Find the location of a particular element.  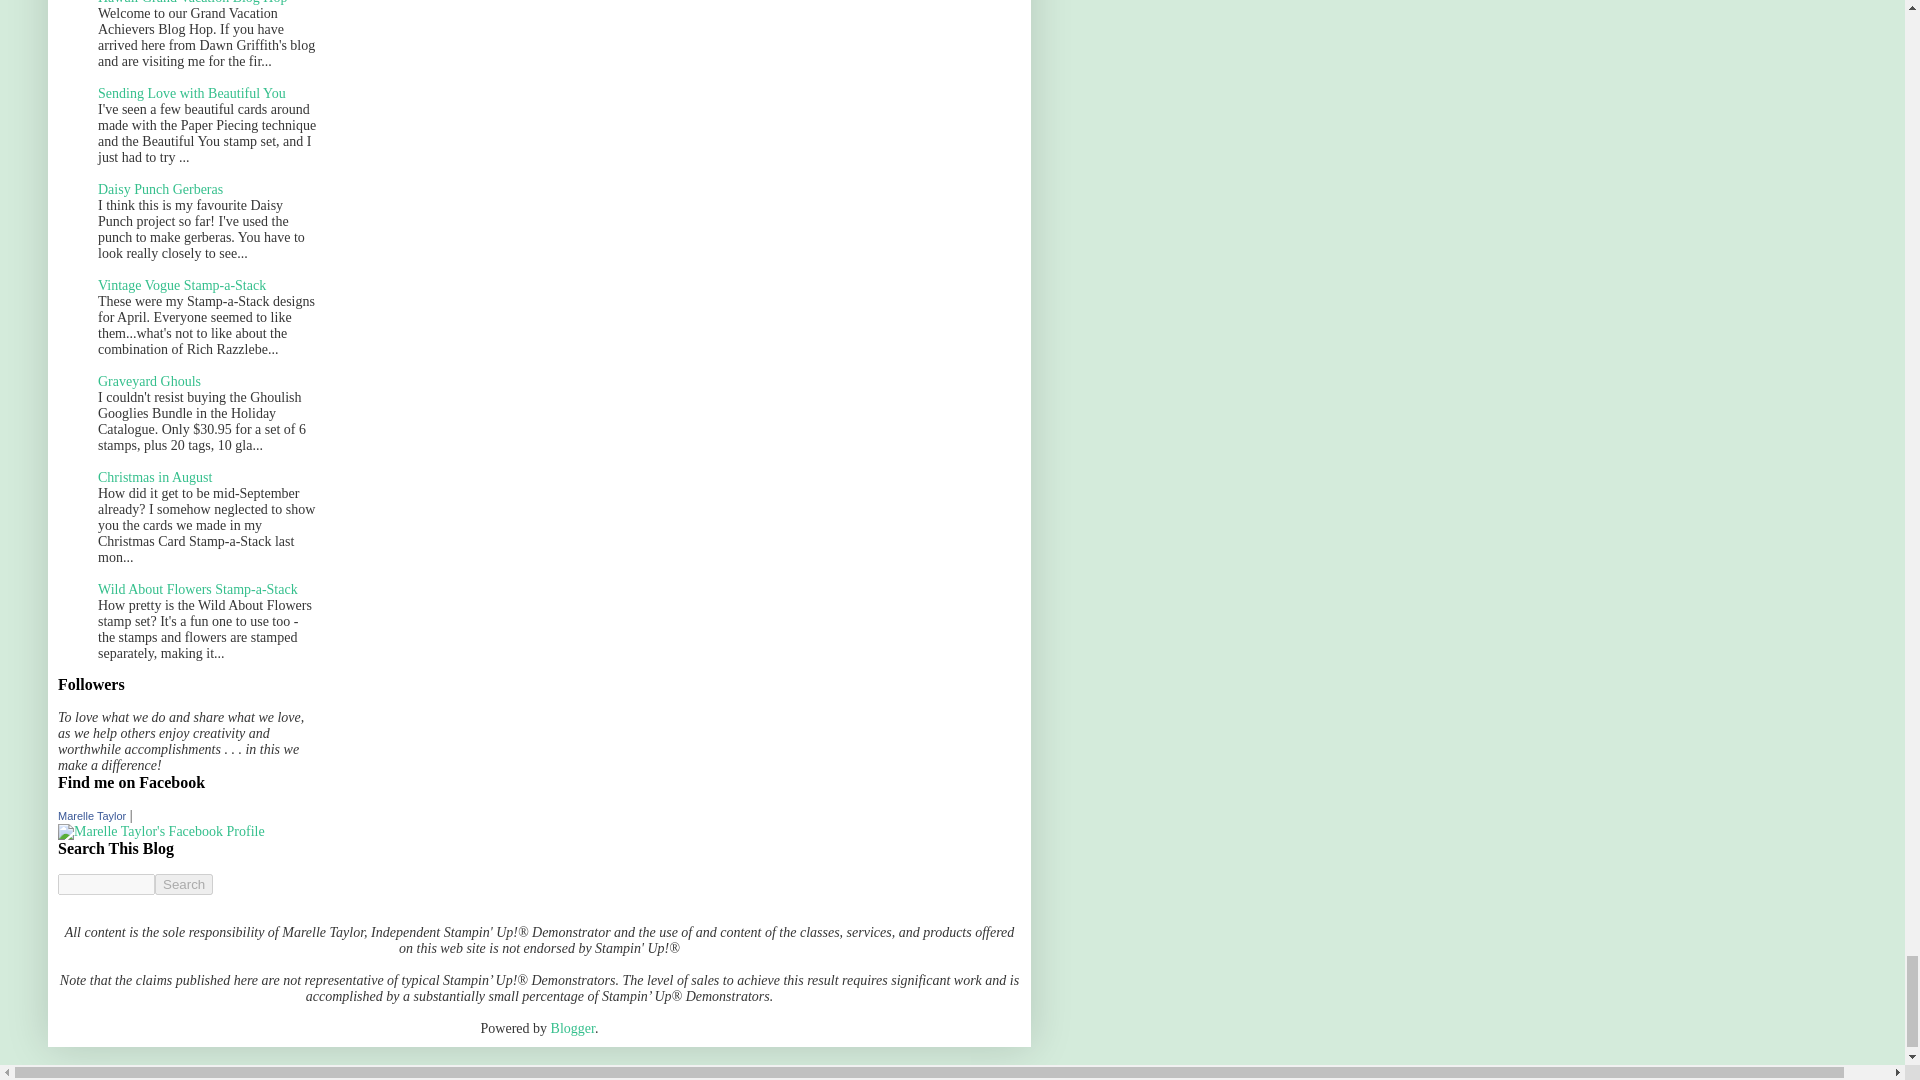

Search is located at coordinates (184, 884).